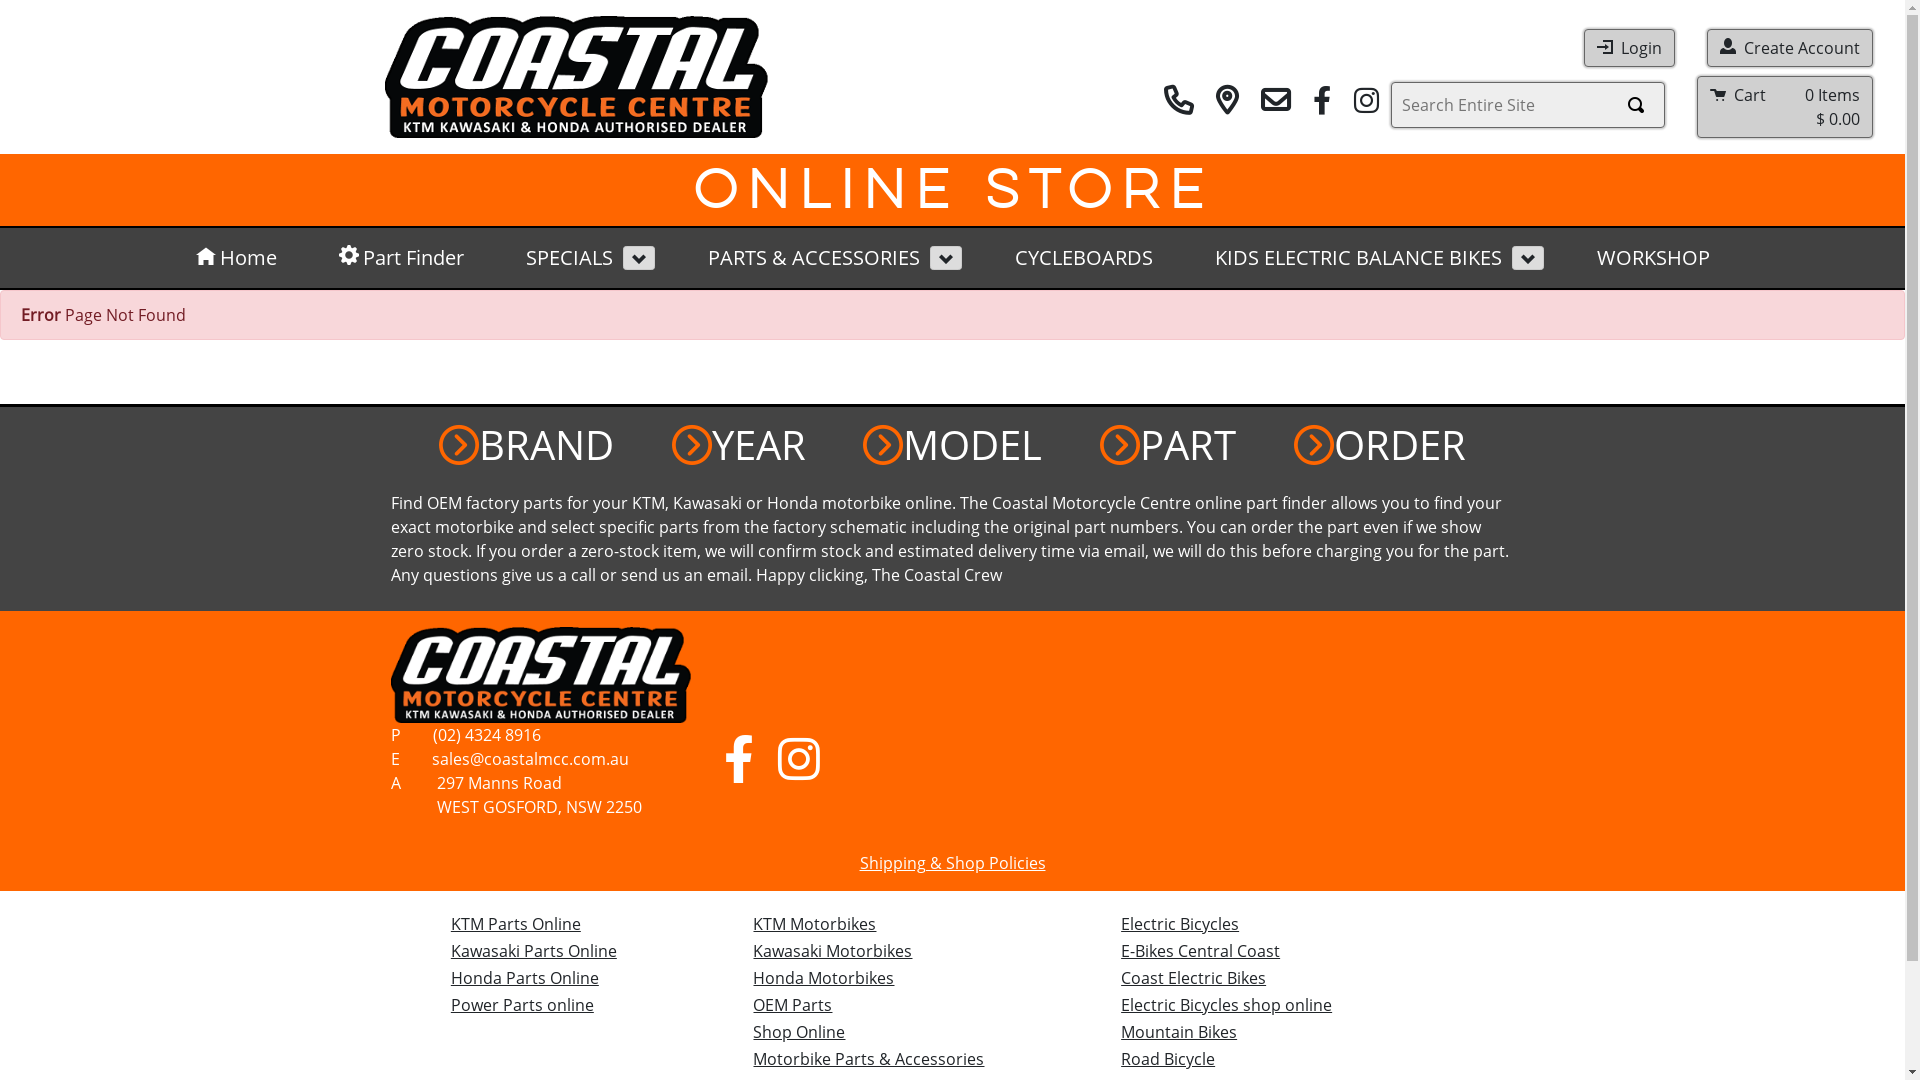  I want to click on sales@coastalmcc.com.au, so click(509, 759).